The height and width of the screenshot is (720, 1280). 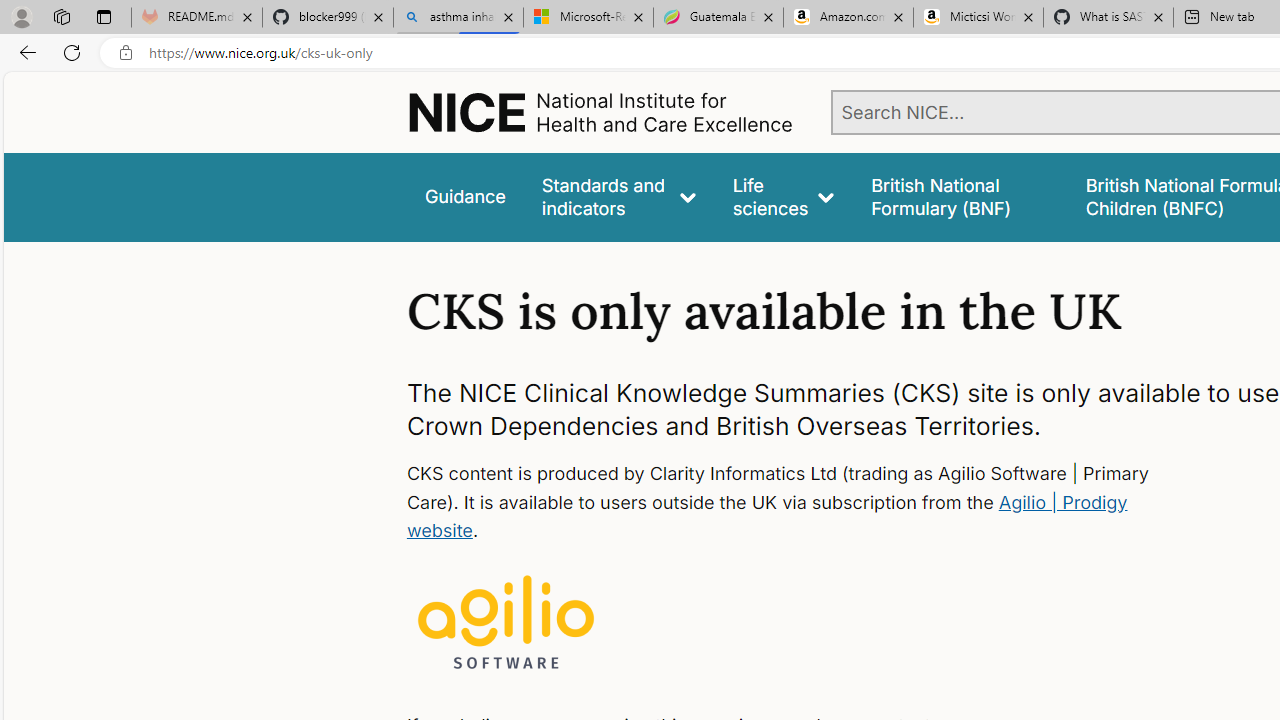 I want to click on View site information, so click(x=126, y=53).